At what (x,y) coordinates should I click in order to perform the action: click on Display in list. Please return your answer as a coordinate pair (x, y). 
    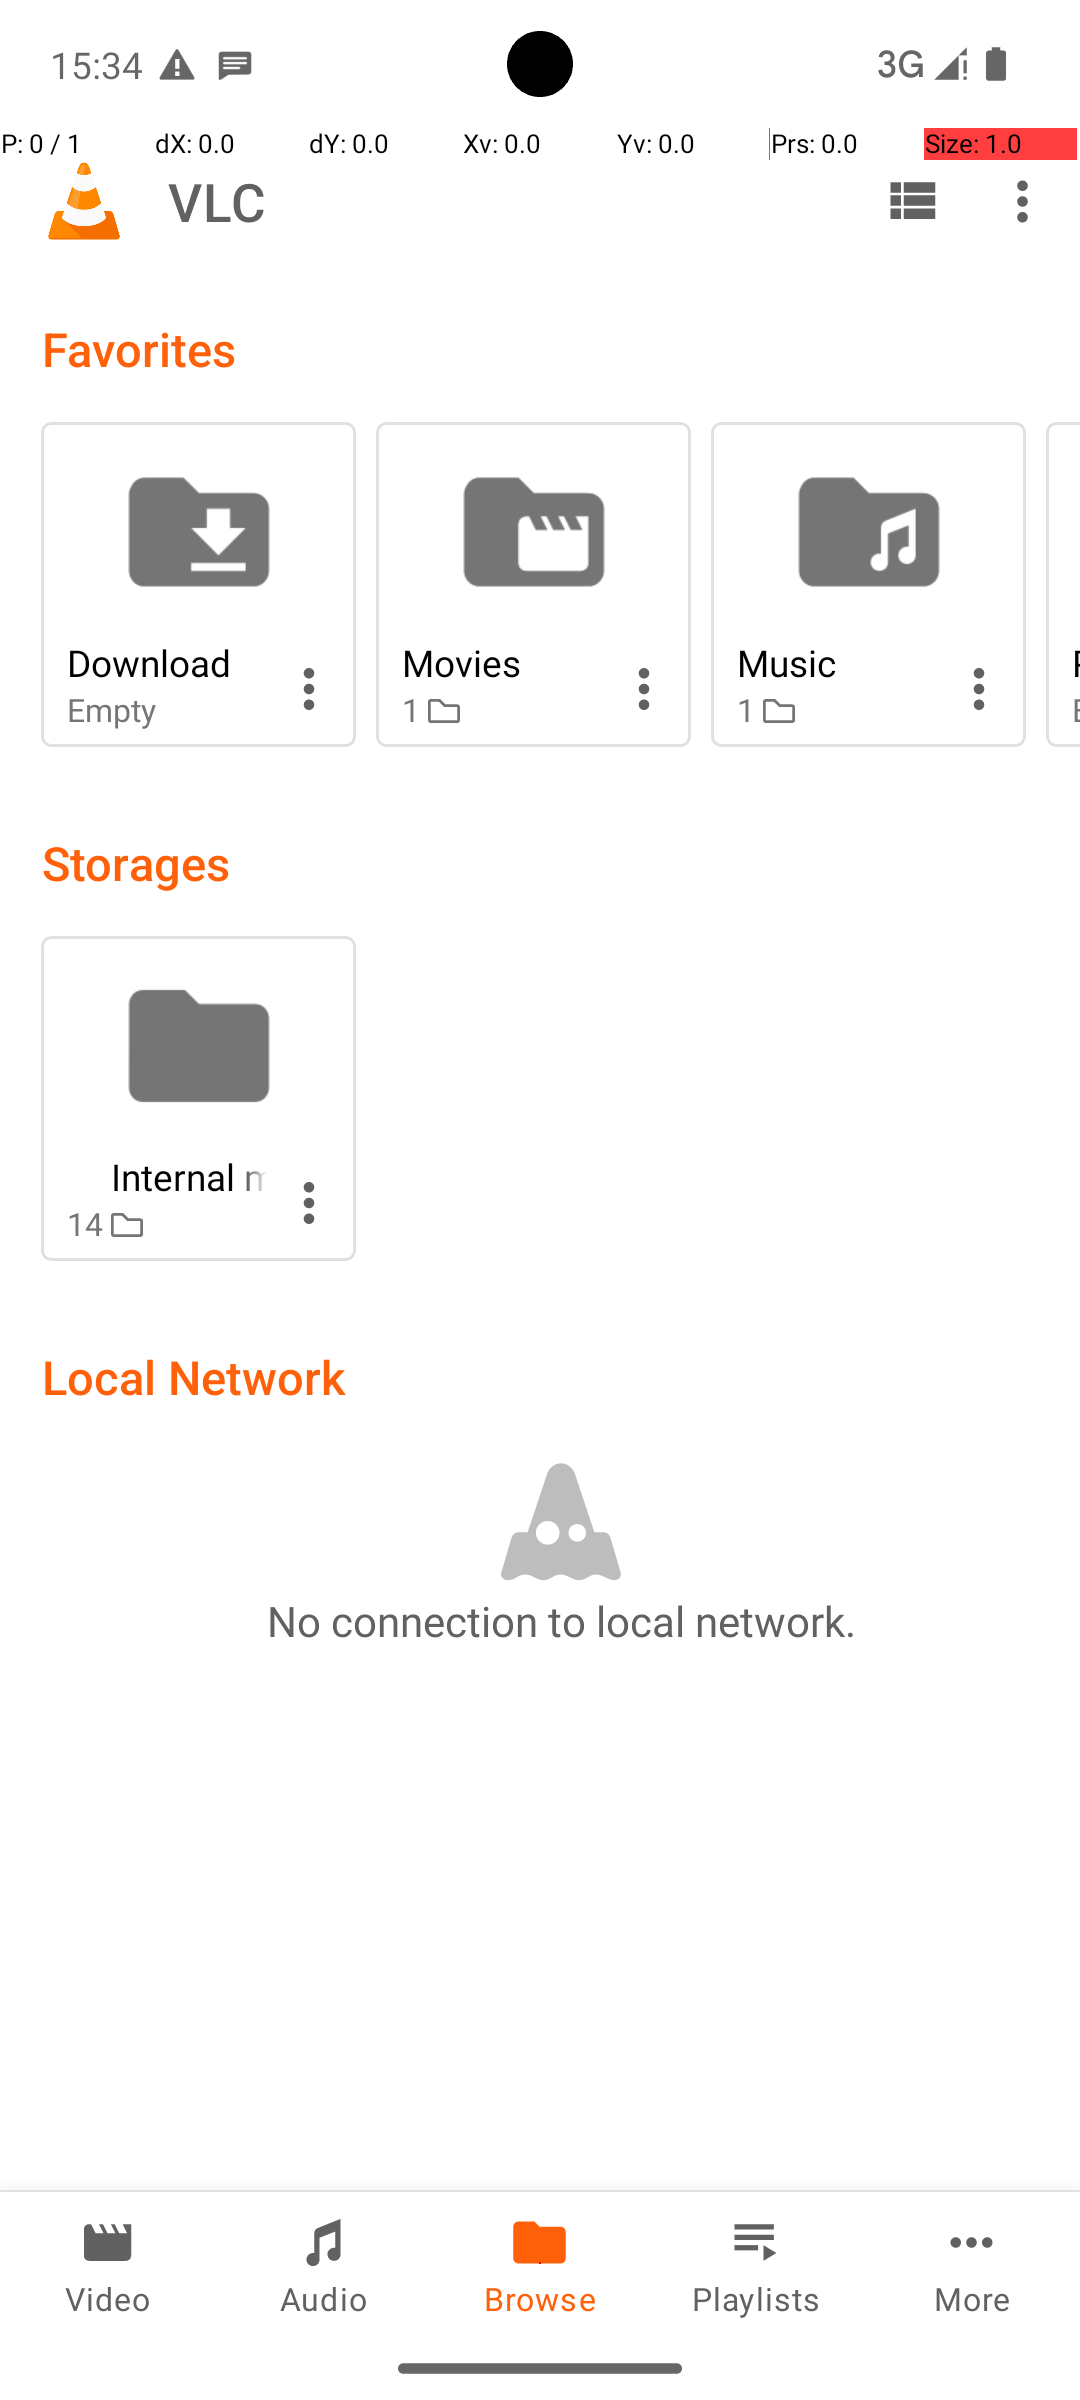
    Looking at the image, I should click on (912, 201).